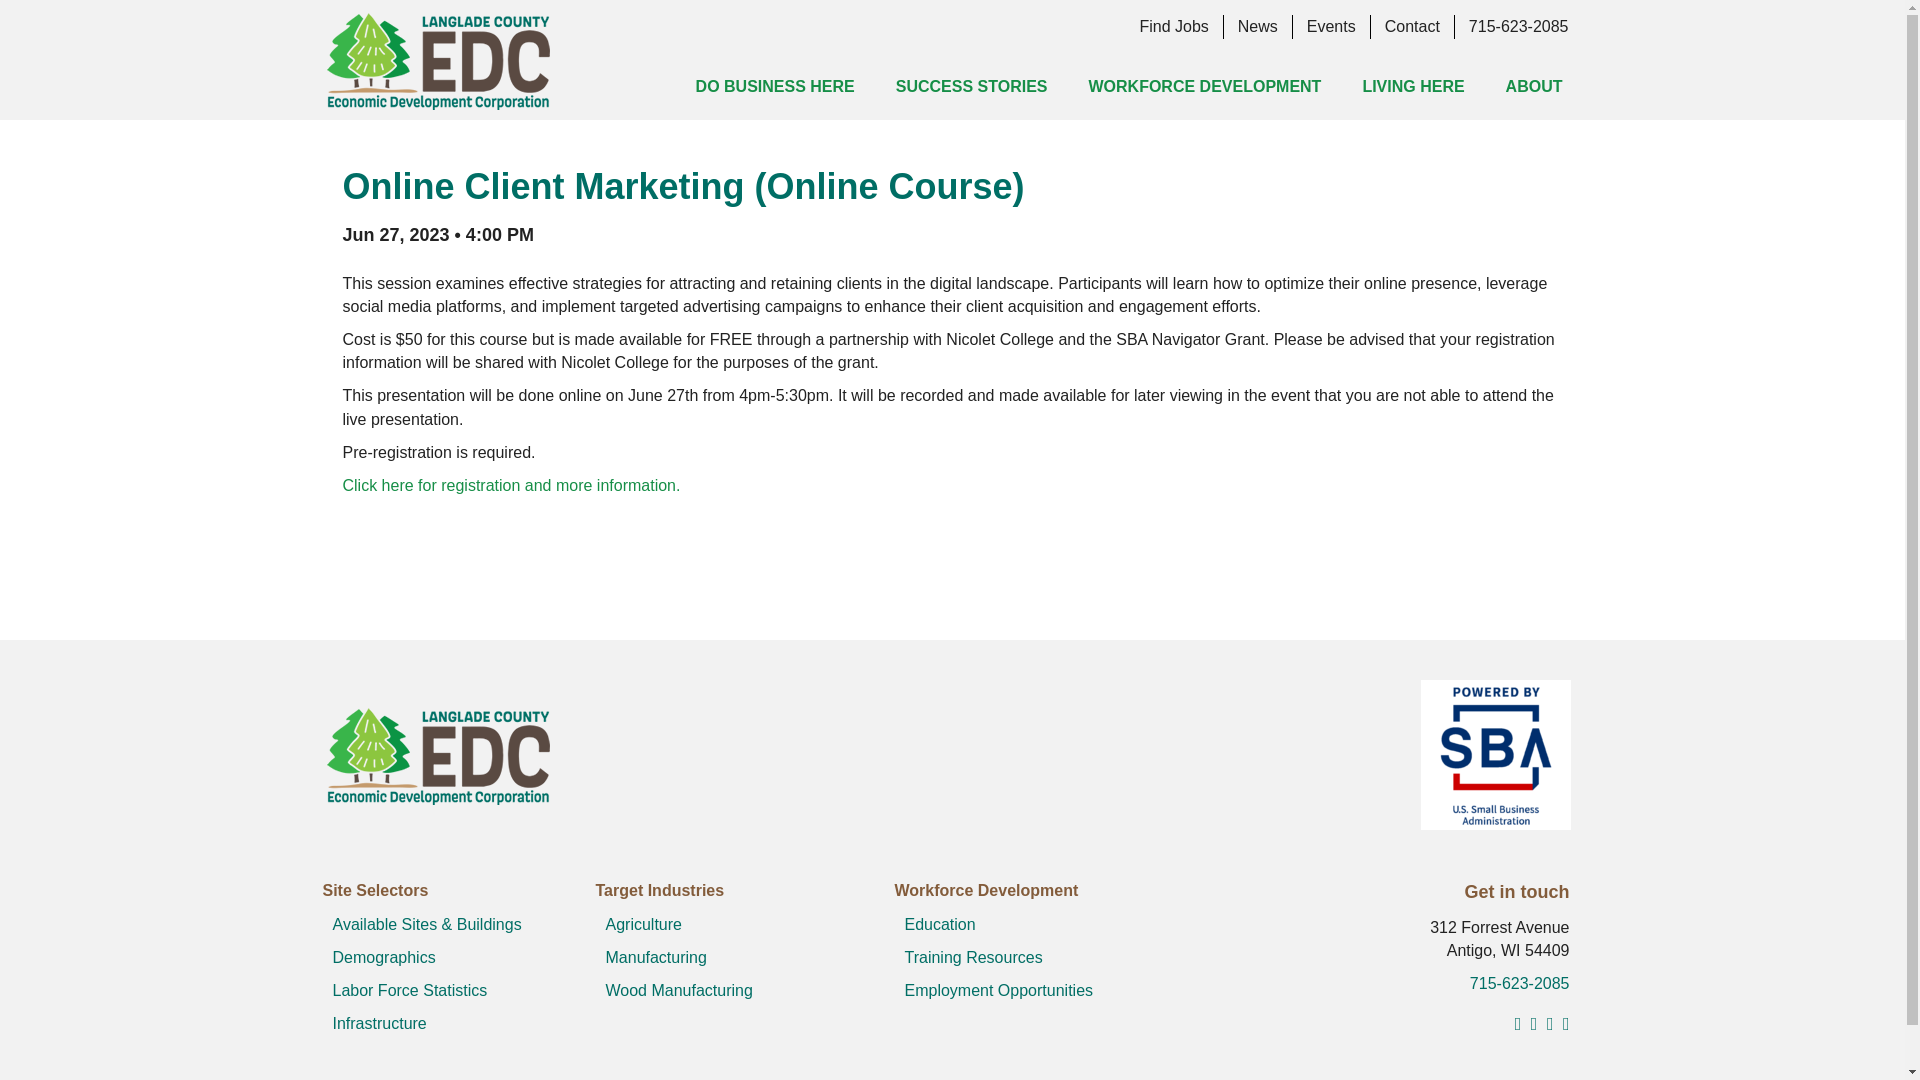 Image resolution: width=1920 pixels, height=1080 pixels. Describe the element at coordinates (1412, 26) in the screenshot. I see `Contact` at that location.